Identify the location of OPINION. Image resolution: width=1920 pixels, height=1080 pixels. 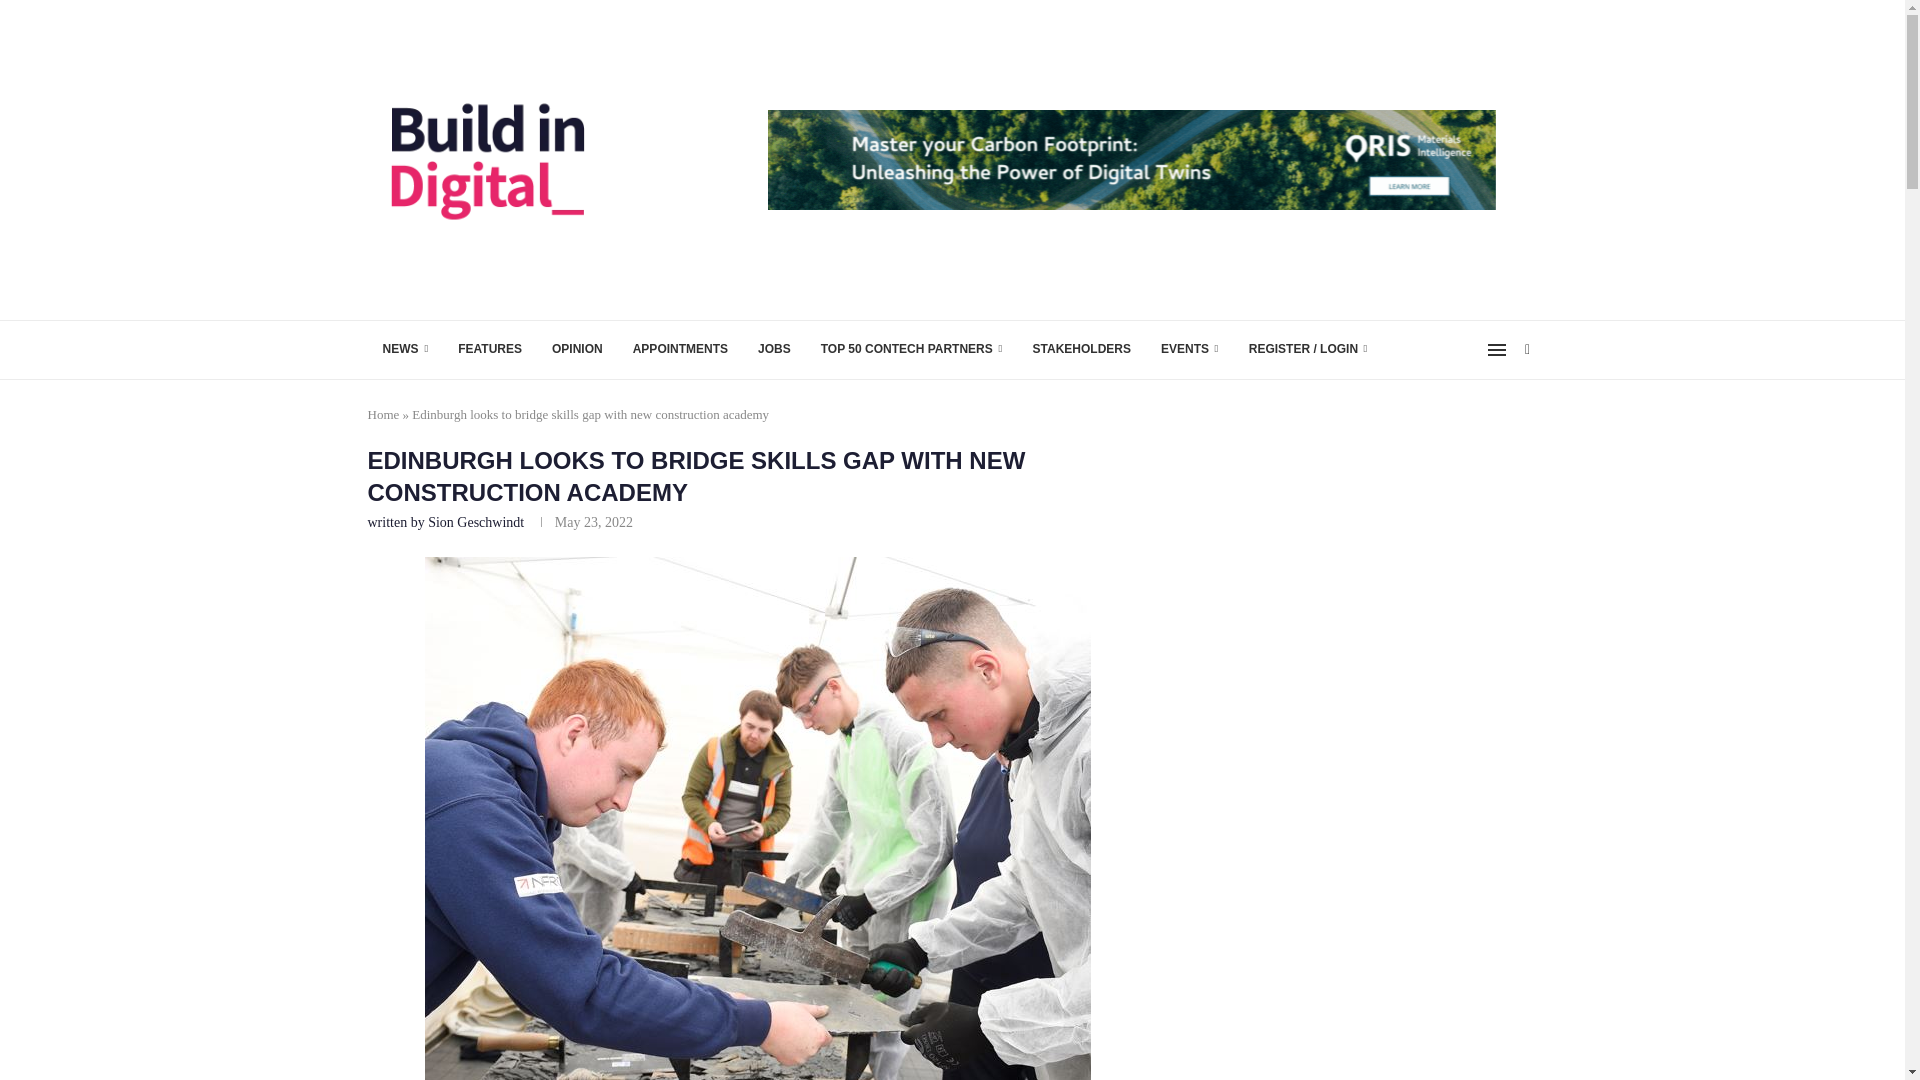
(578, 350).